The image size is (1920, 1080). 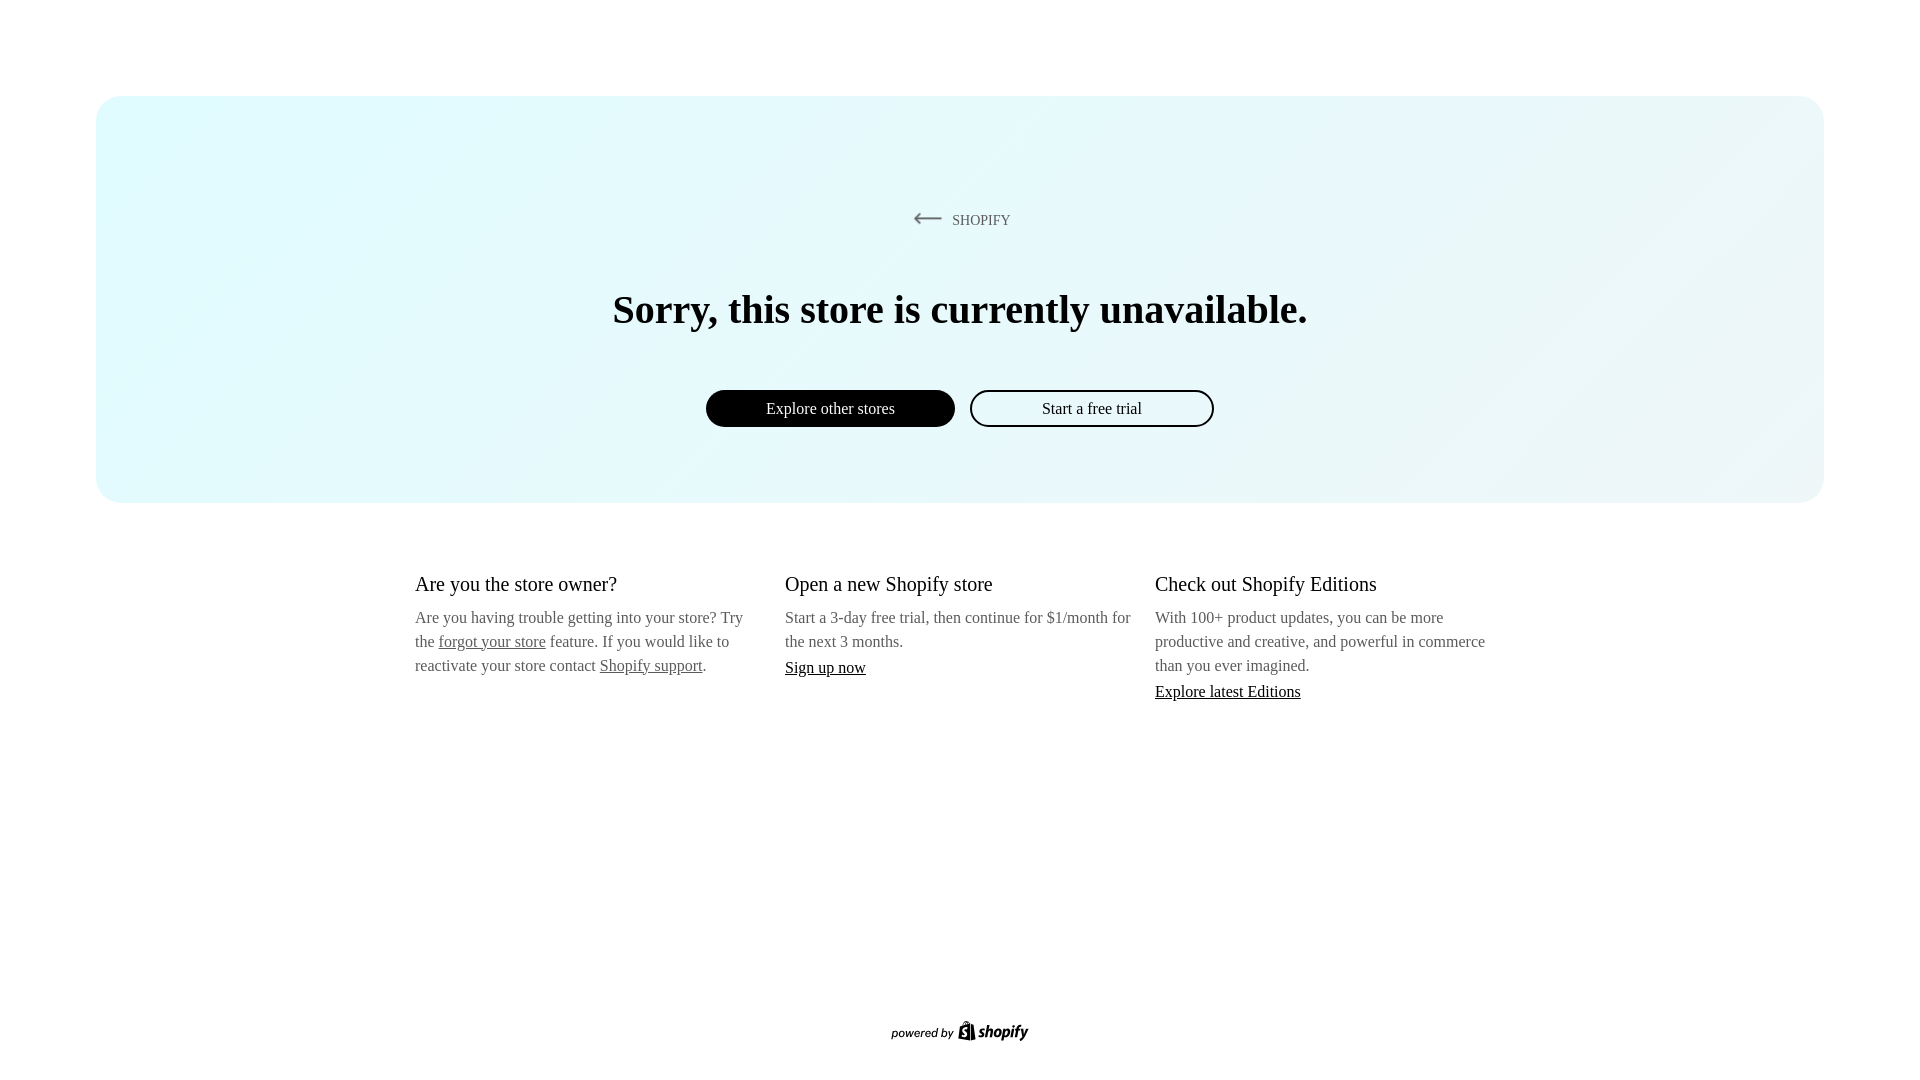 What do you see at coordinates (830, 408) in the screenshot?
I see `Explore other stores` at bounding box center [830, 408].